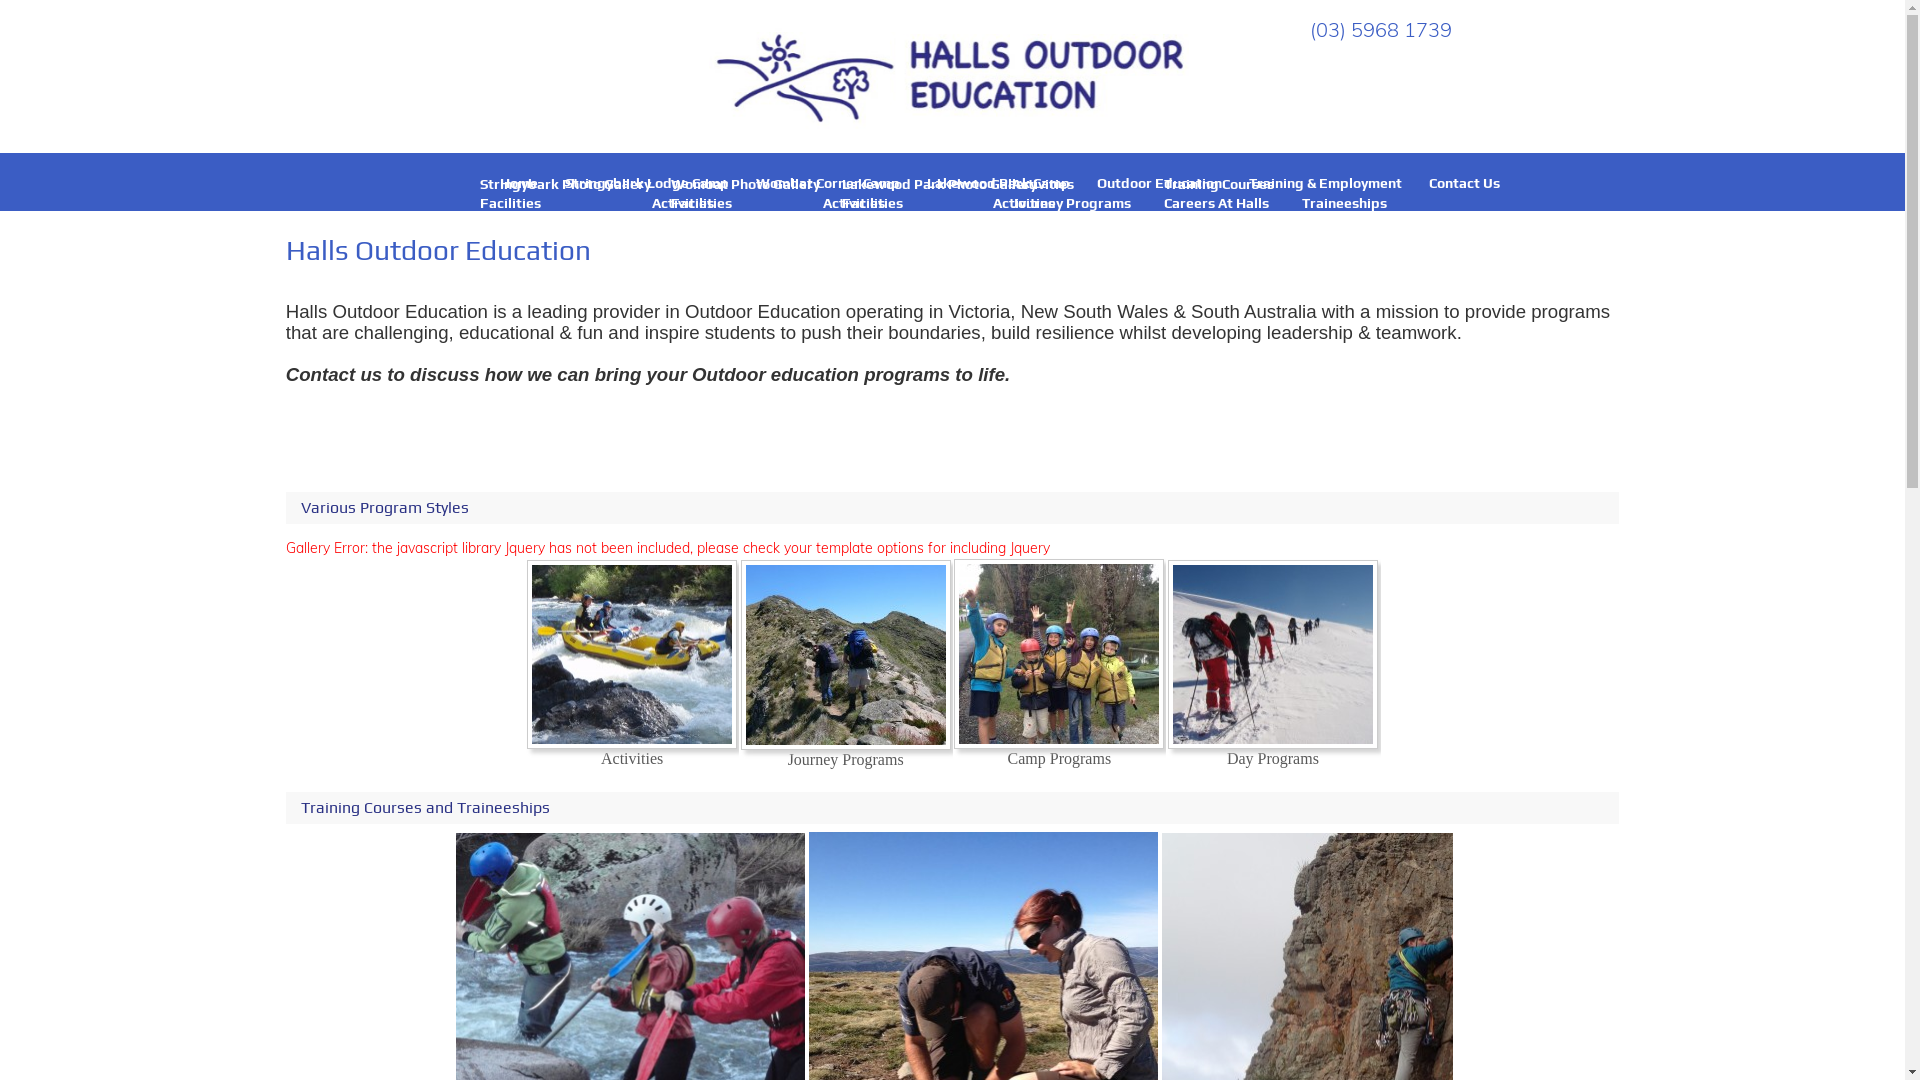 The image size is (1920, 1080). What do you see at coordinates (916, 241) in the screenshot?
I see `Lakewood Park Forms` at bounding box center [916, 241].